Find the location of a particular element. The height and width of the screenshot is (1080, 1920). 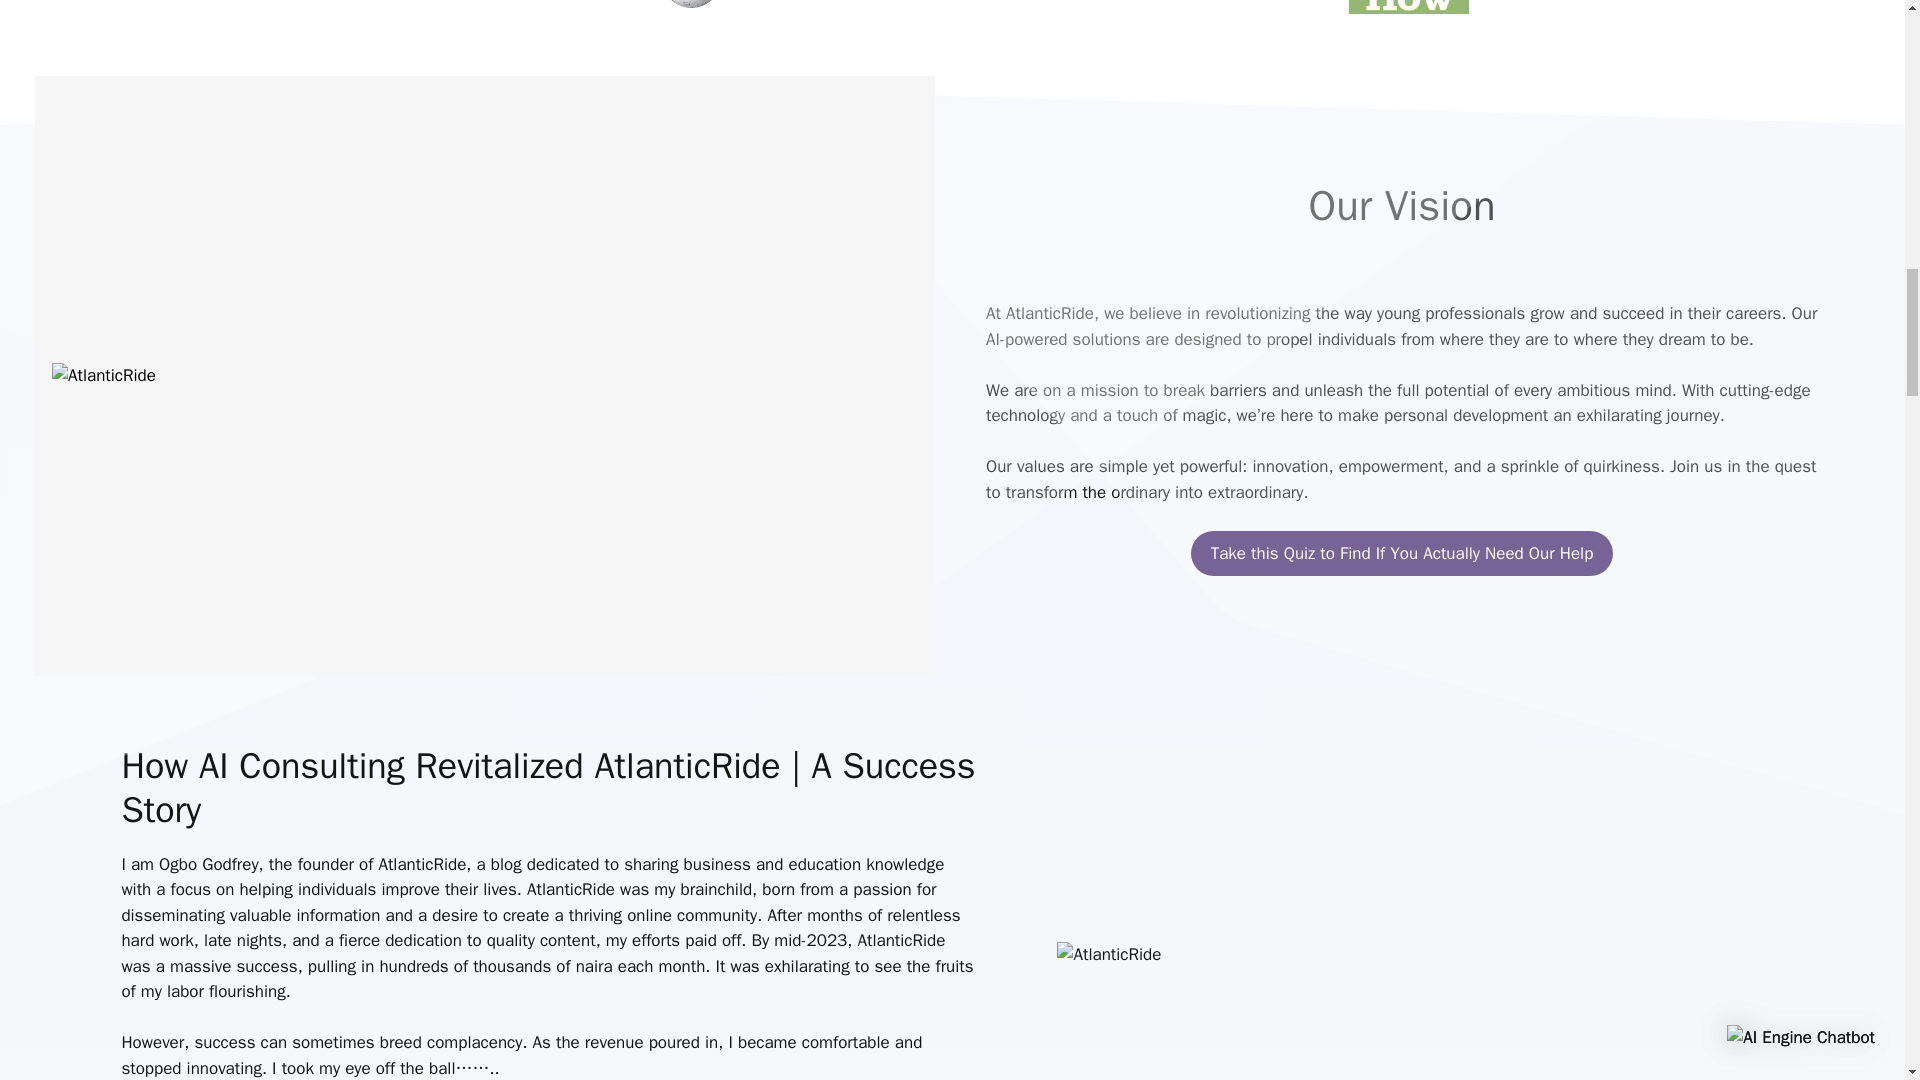

Home 8 is located at coordinates (1109, 954).